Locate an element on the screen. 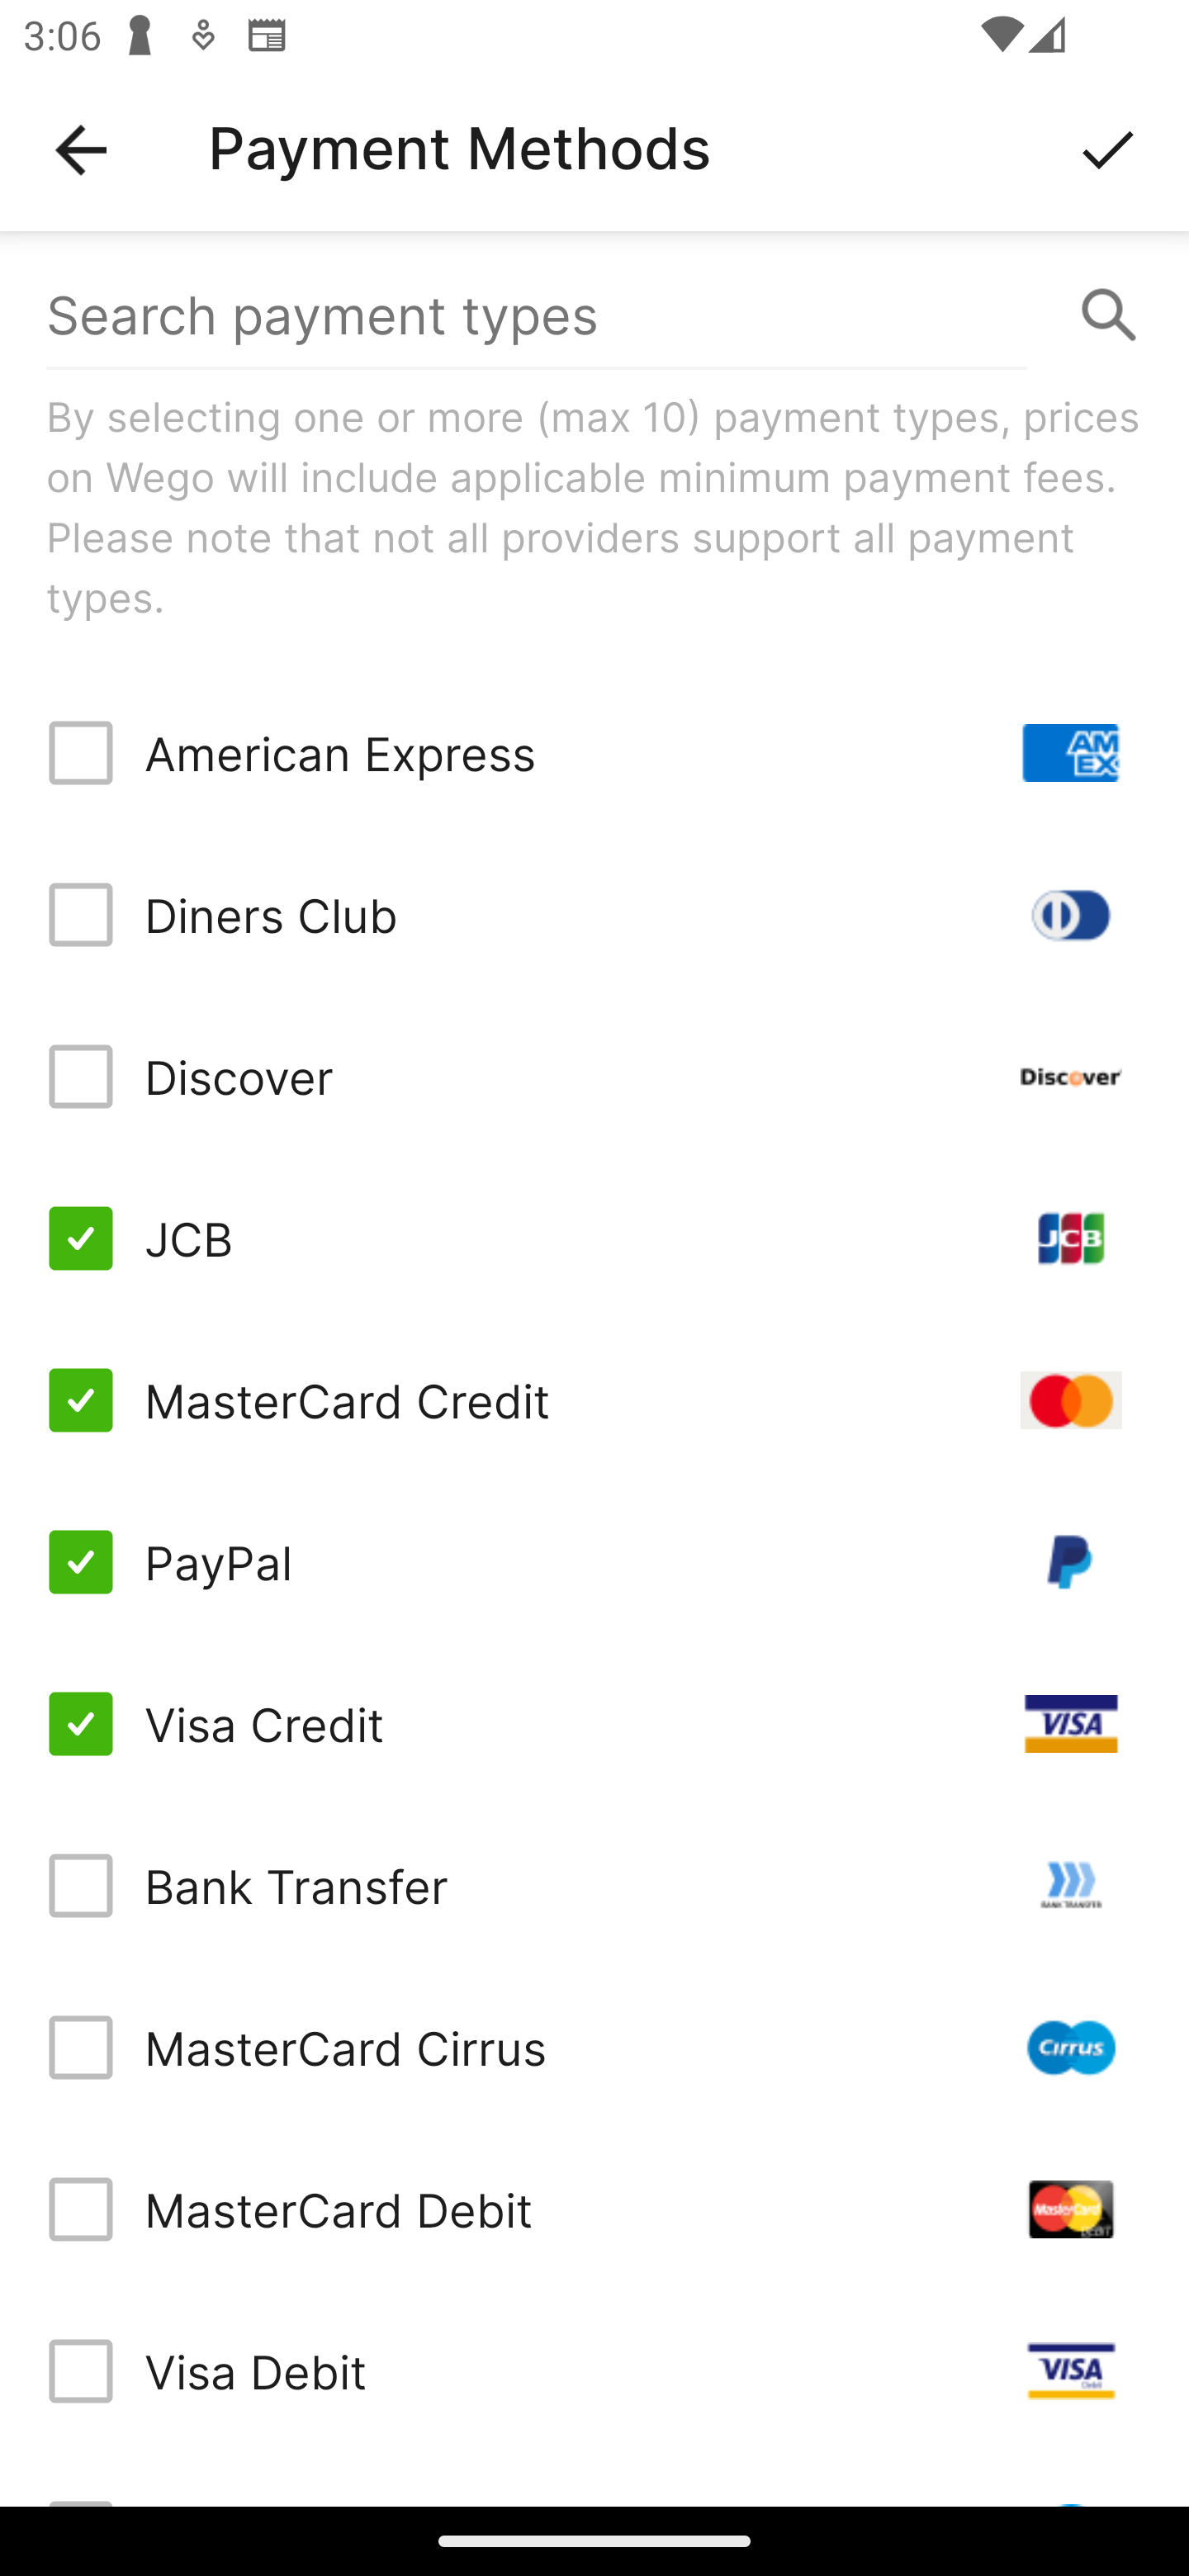  Visa Credit is located at coordinates (594, 1724).